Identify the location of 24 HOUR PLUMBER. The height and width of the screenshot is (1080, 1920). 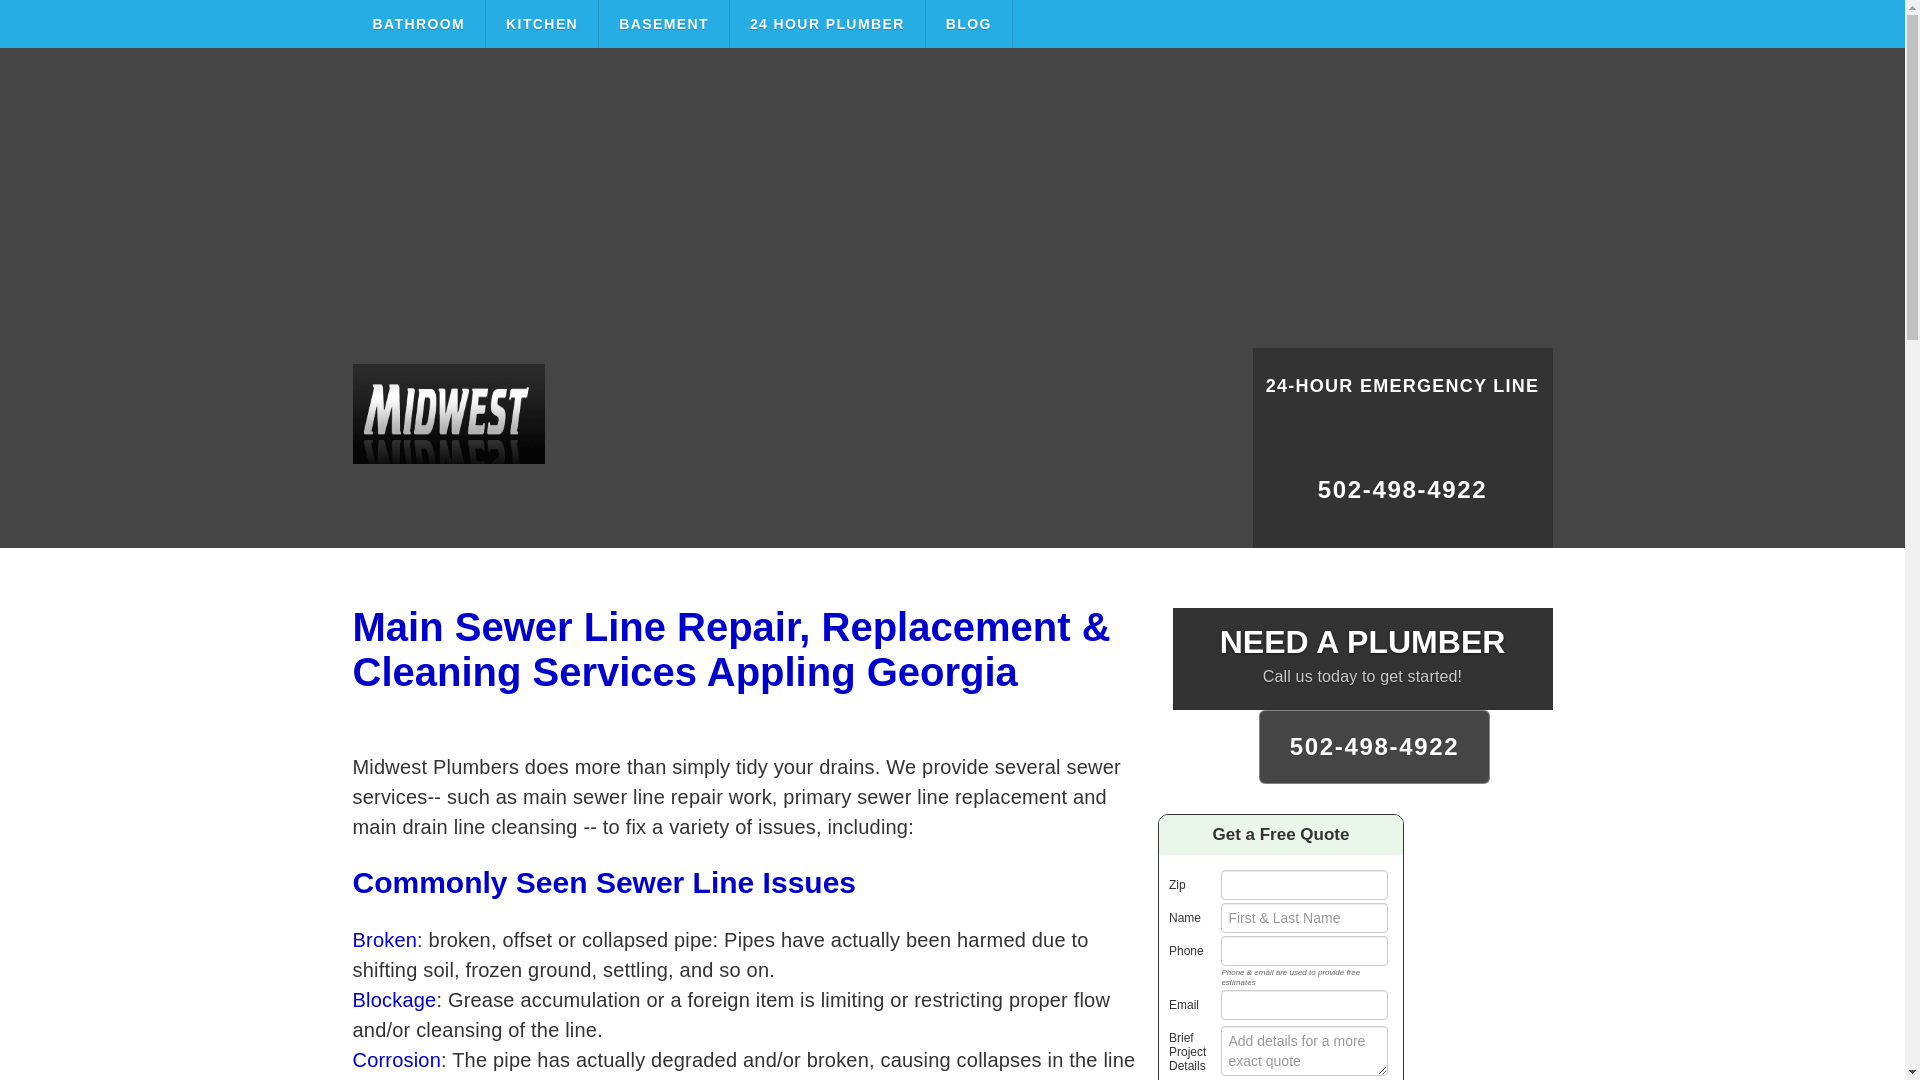
(827, 24).